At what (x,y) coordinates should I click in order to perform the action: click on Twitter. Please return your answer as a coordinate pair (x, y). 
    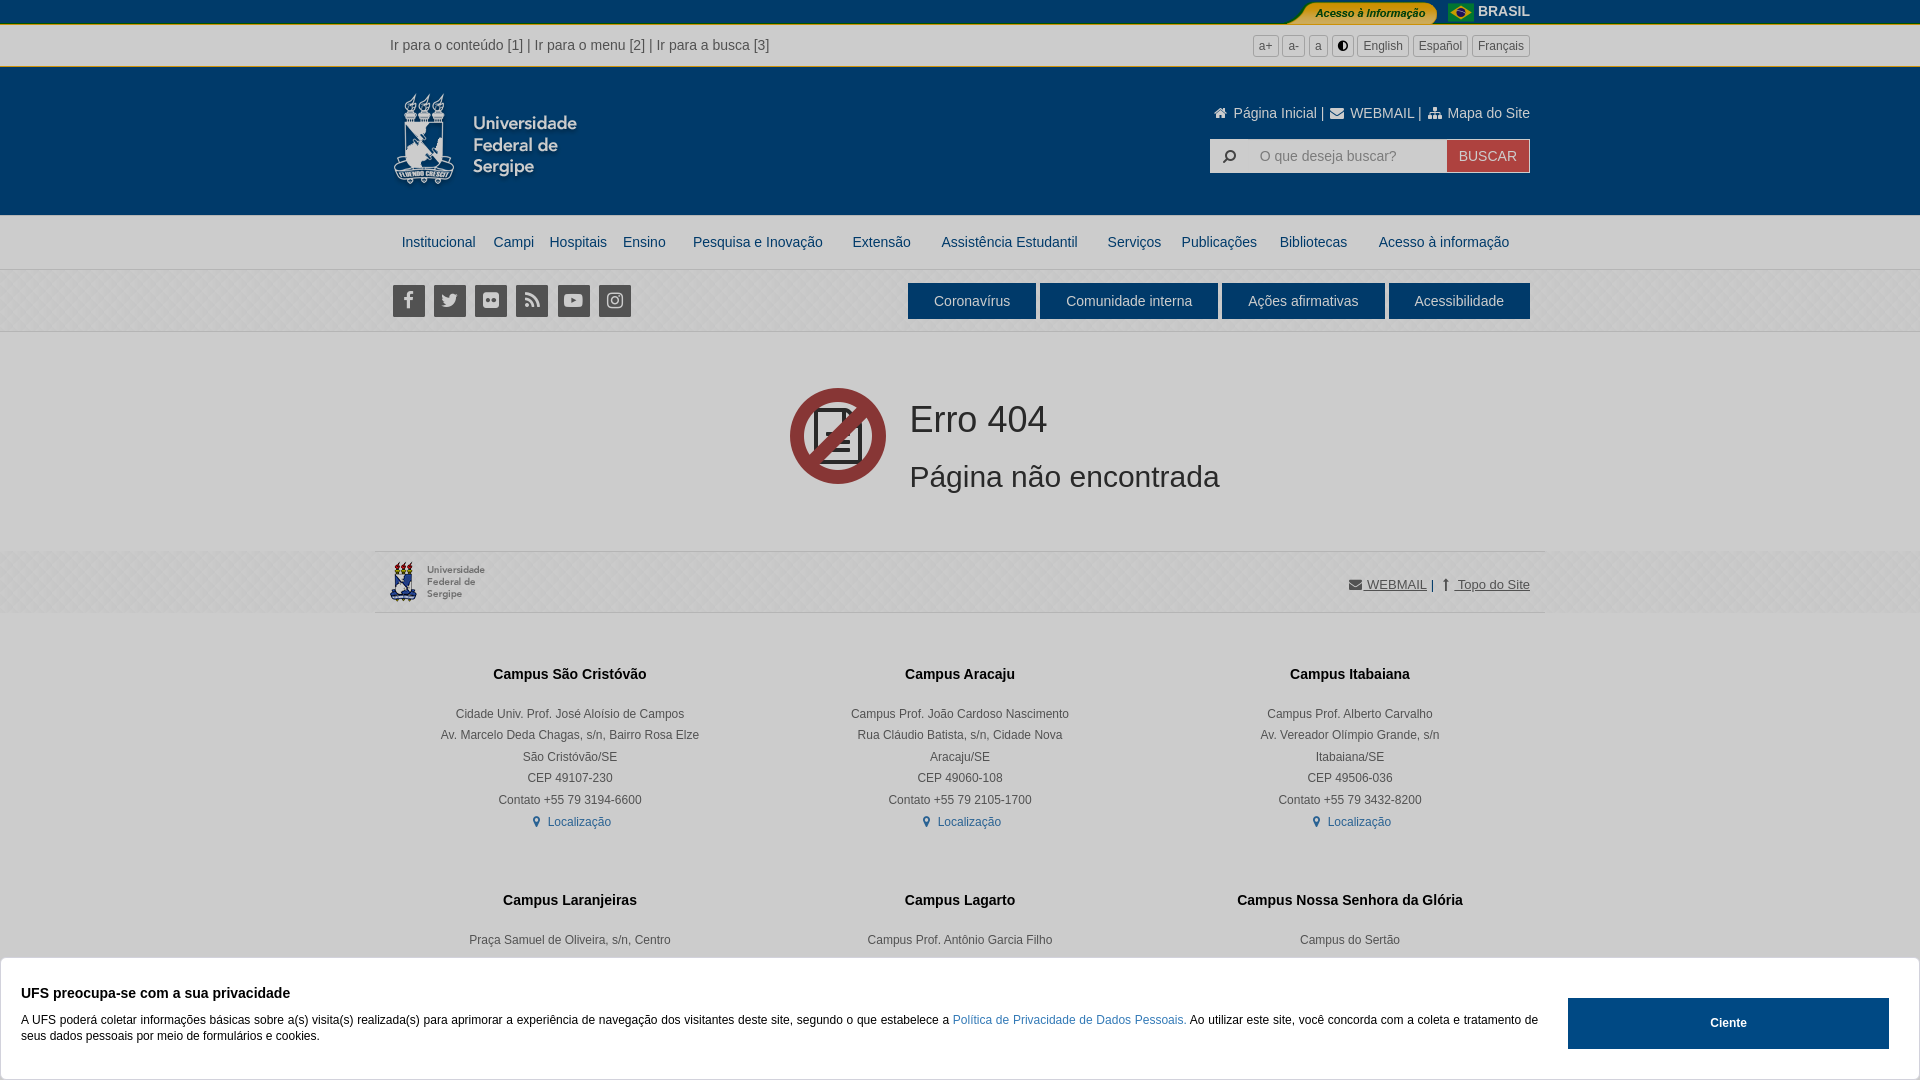
    Looking at the image, I should click on (450, 300).